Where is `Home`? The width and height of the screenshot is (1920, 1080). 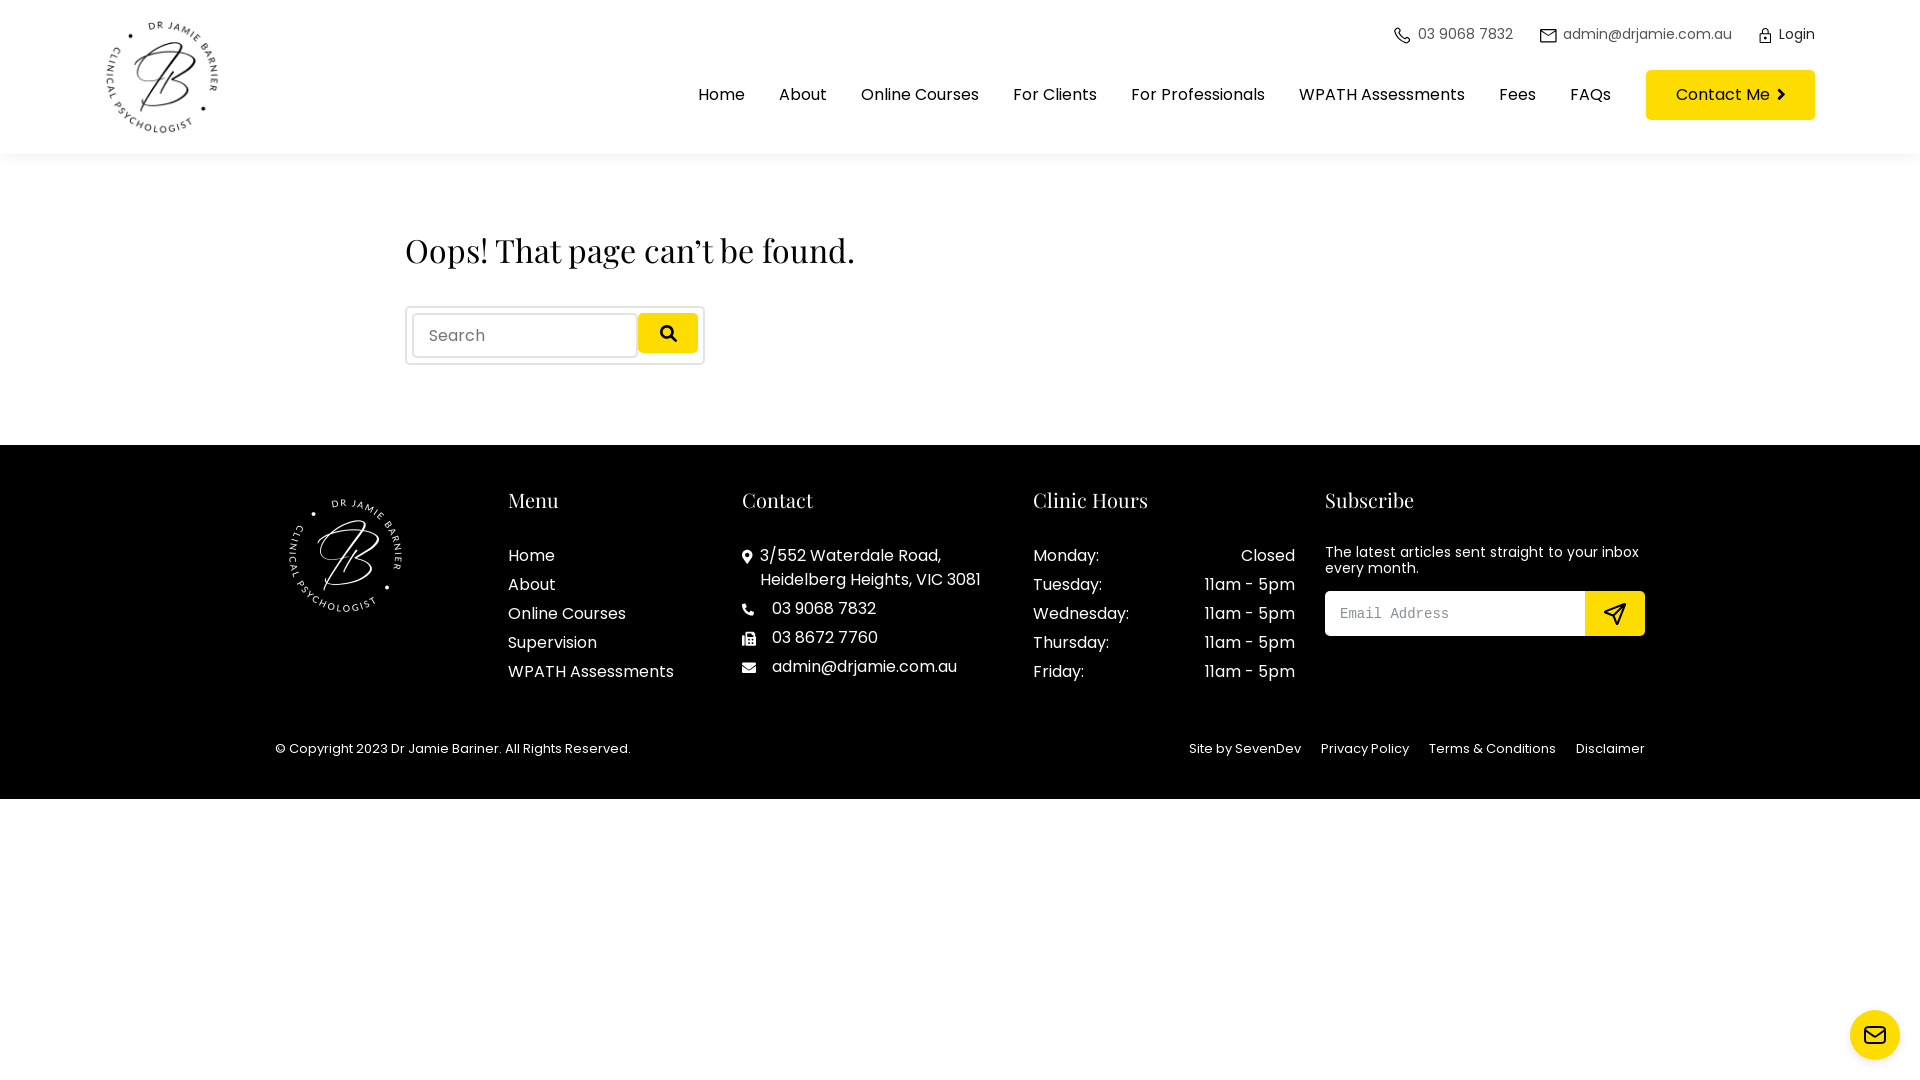 Home is located at coordinates (722, 95).